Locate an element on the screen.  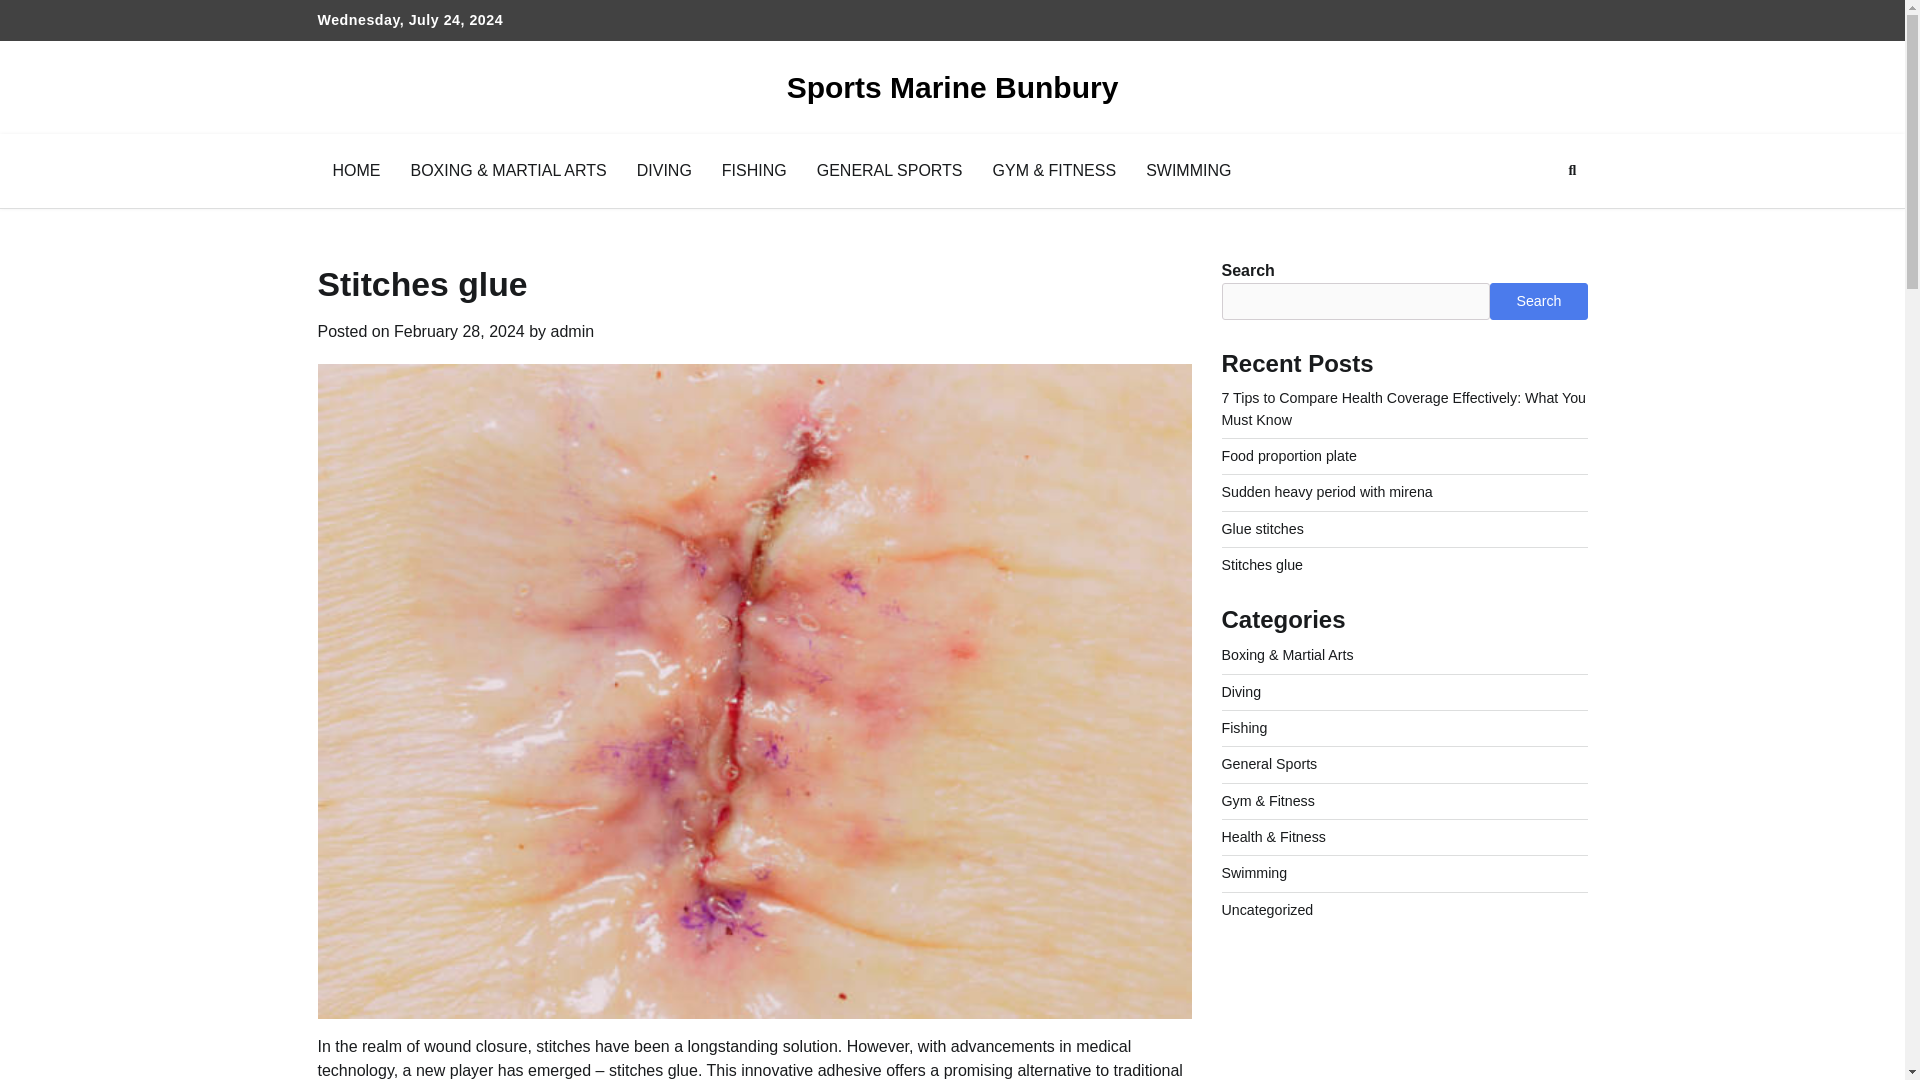
Search is located at coordinates (1538, 300).